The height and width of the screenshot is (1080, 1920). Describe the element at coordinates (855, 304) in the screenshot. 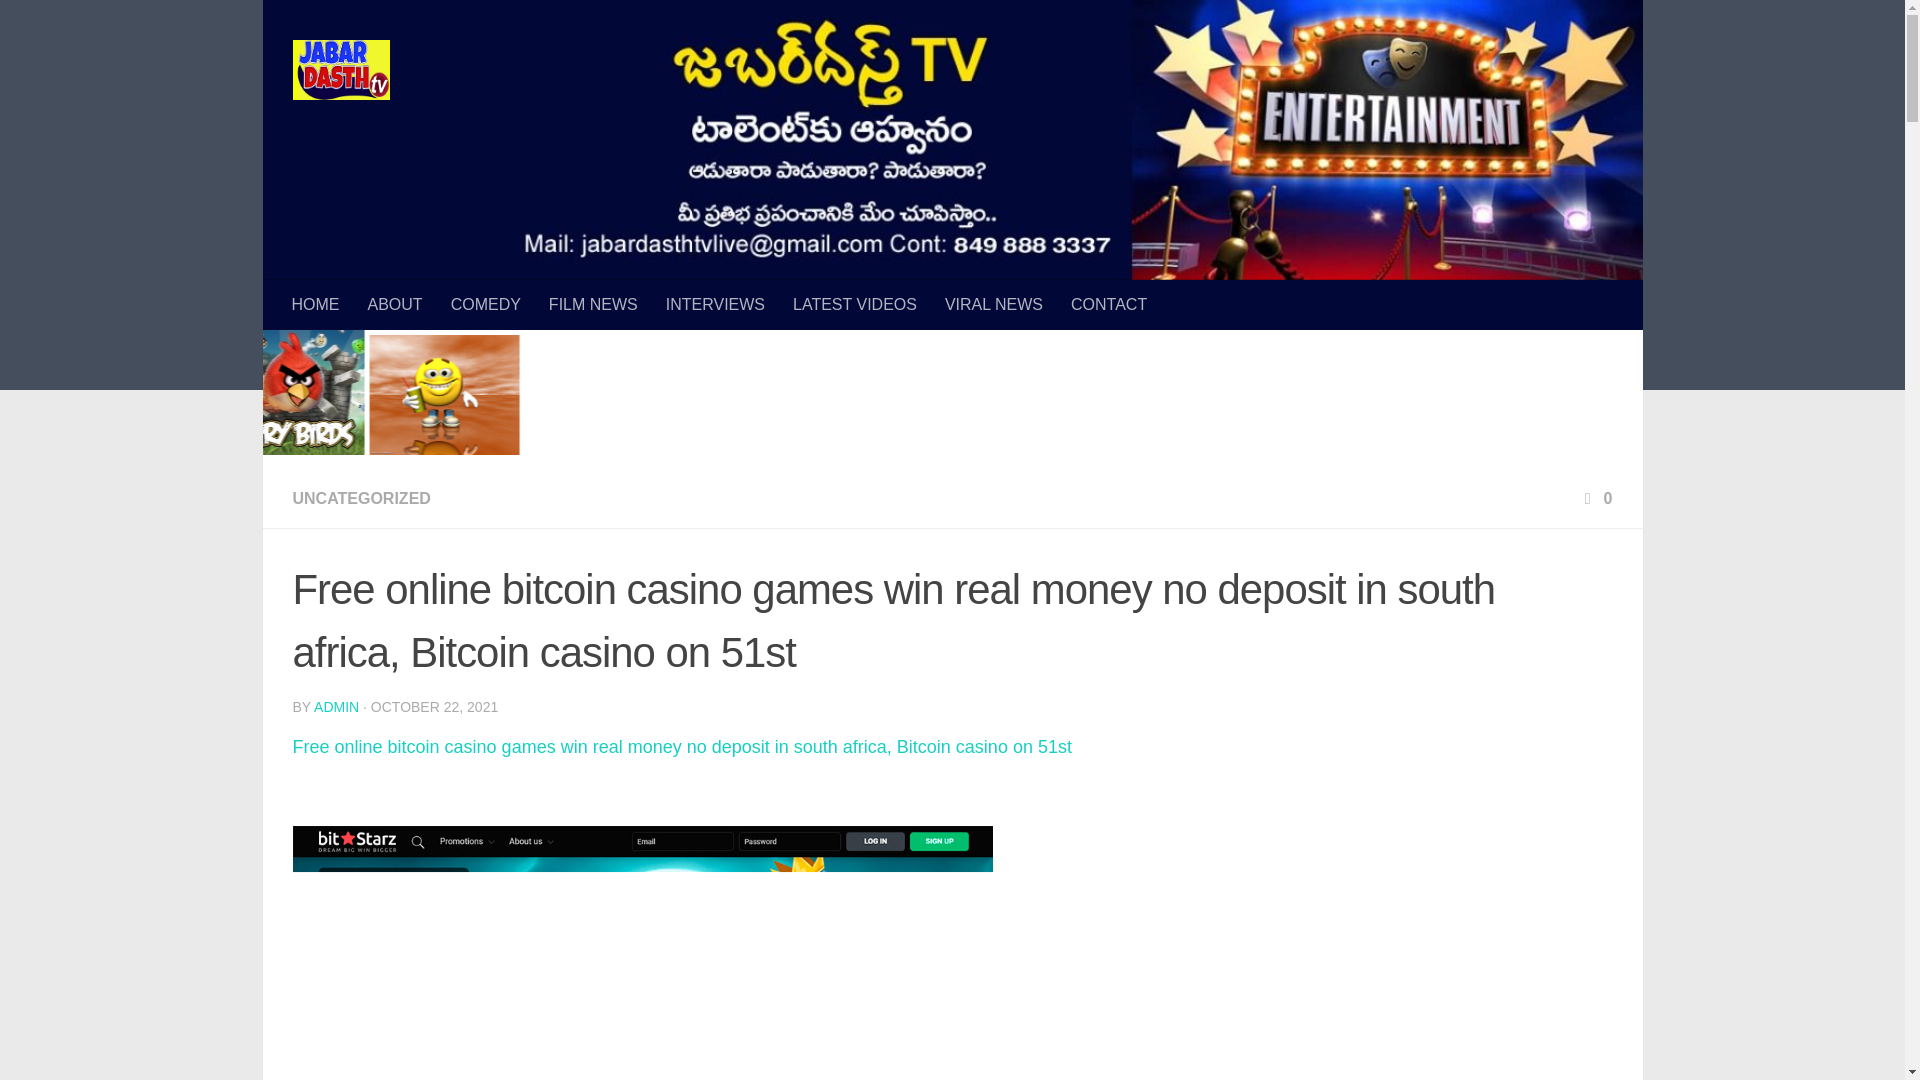

I see `LATEST VIDEOS` at that location.